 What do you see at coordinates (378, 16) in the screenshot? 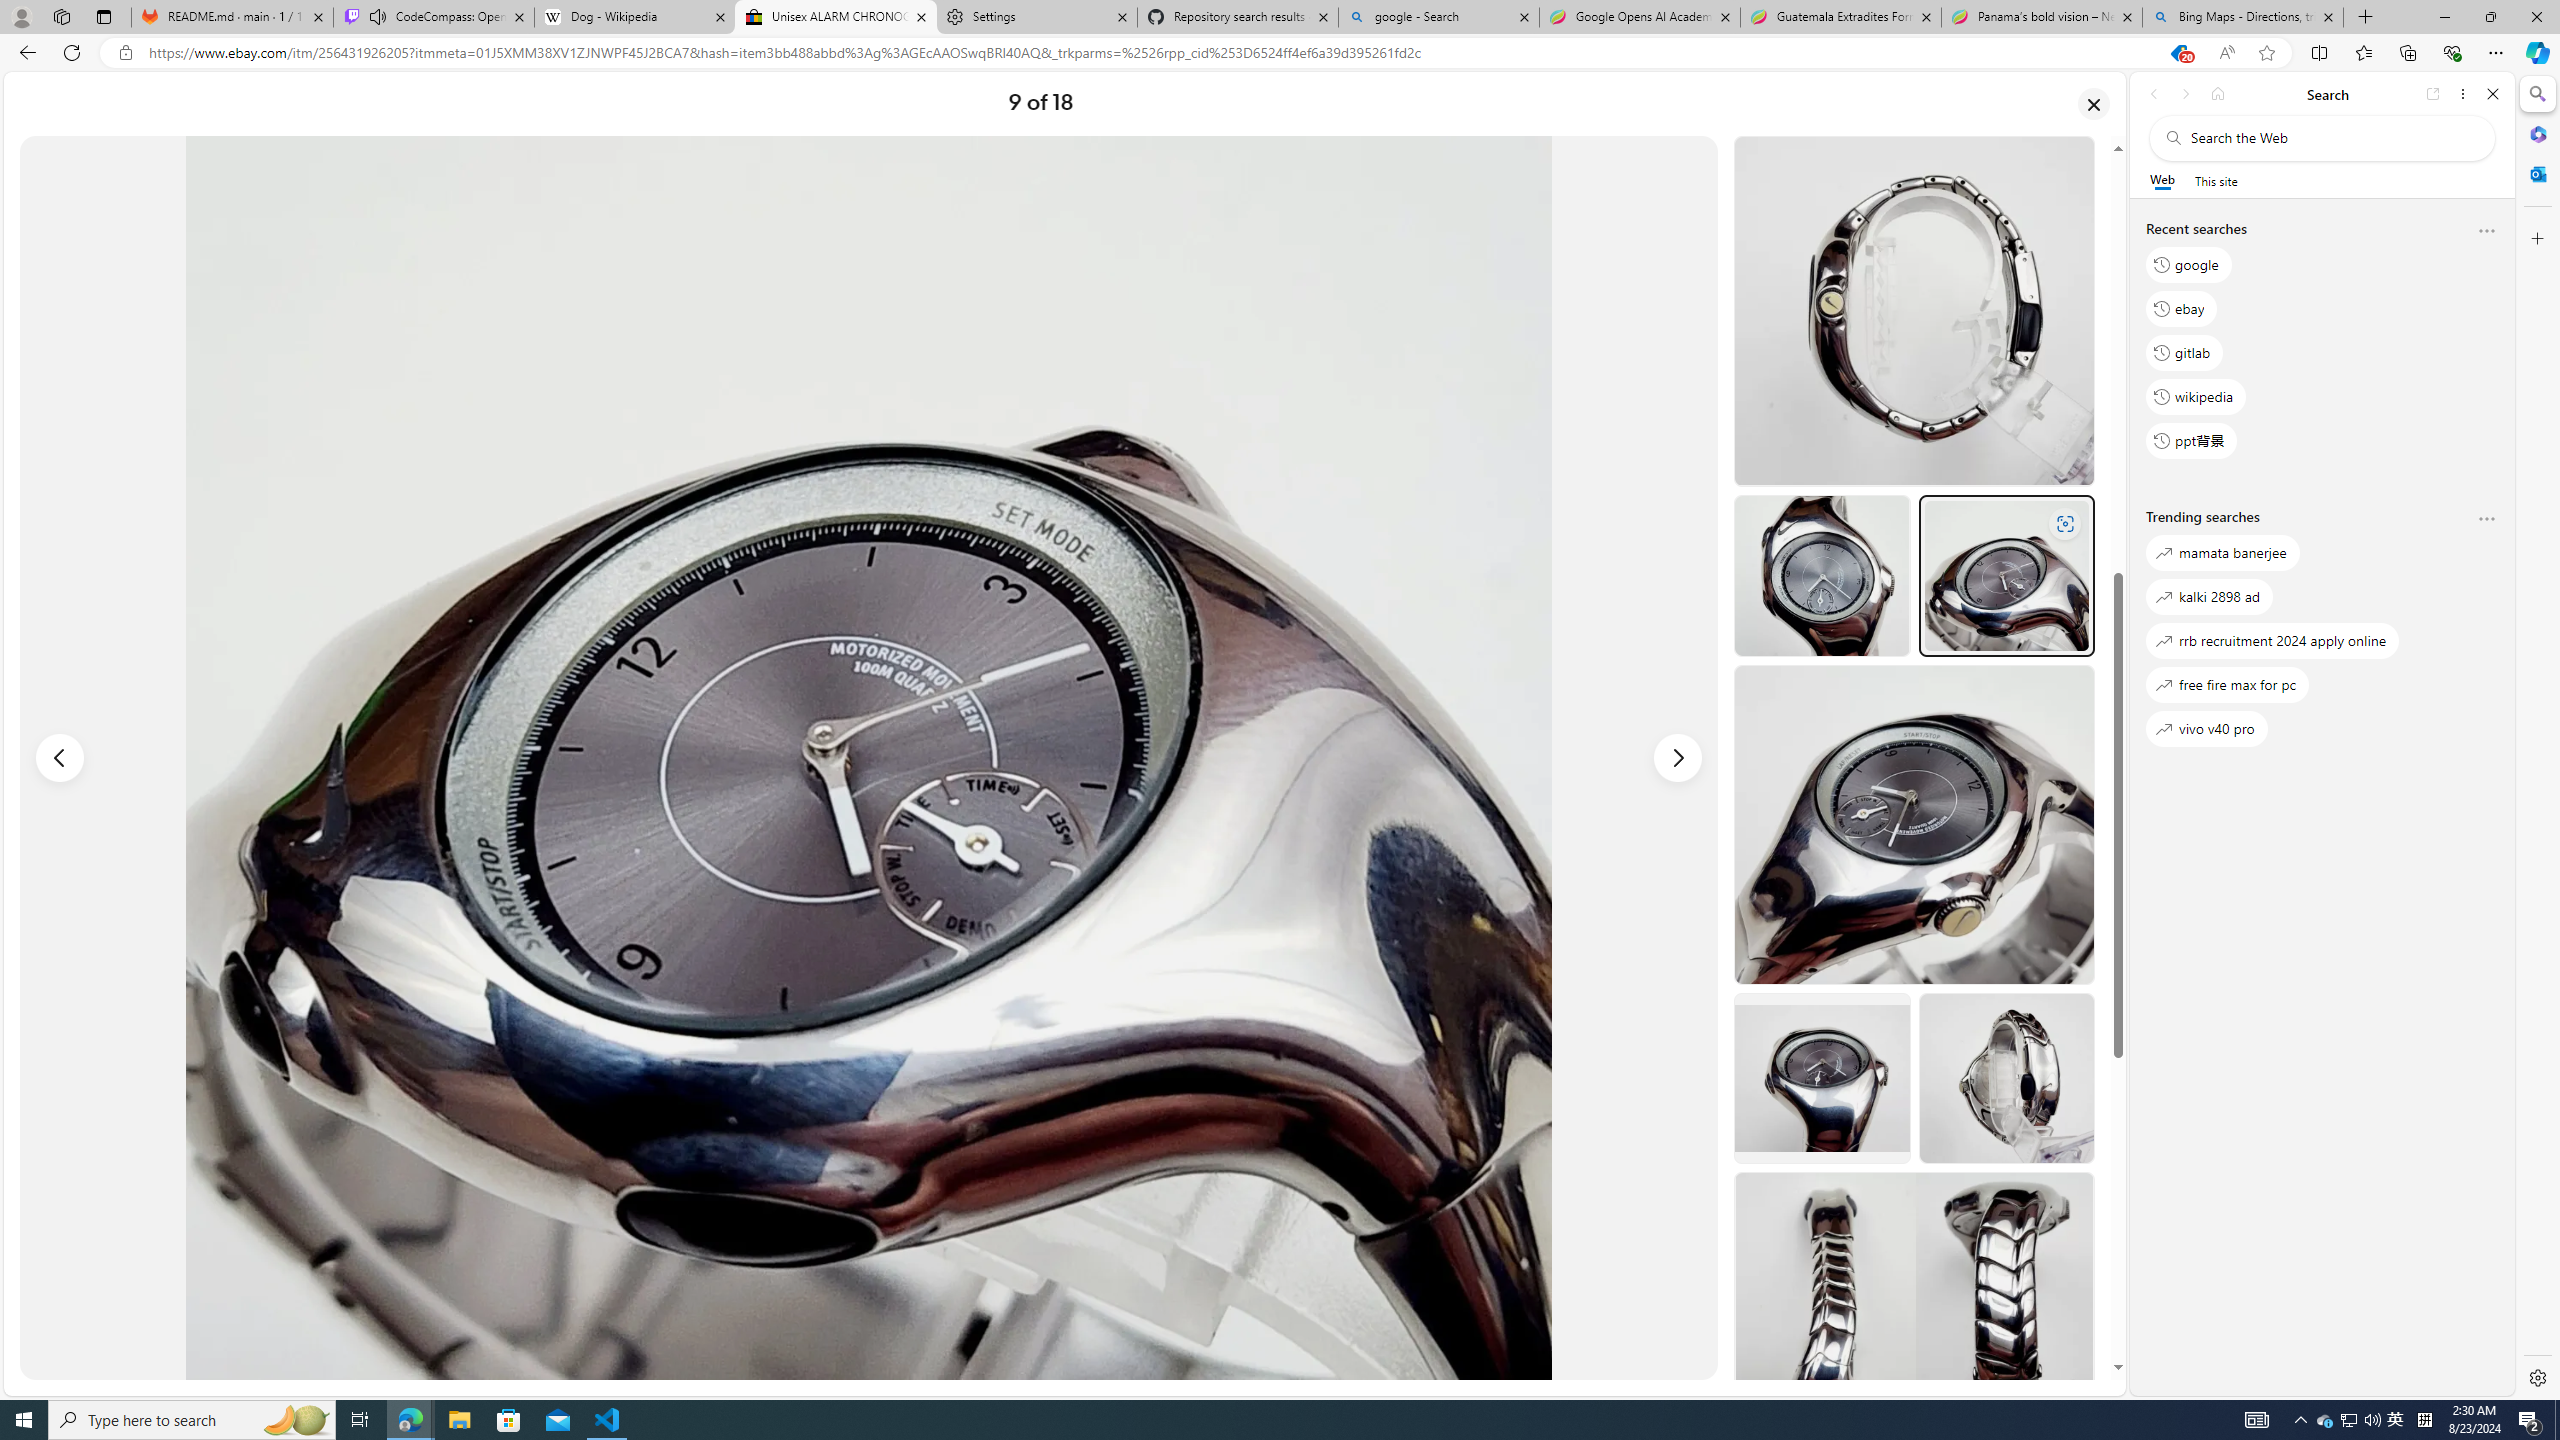
I see `Mute tab` at bounding box center [378, 16].